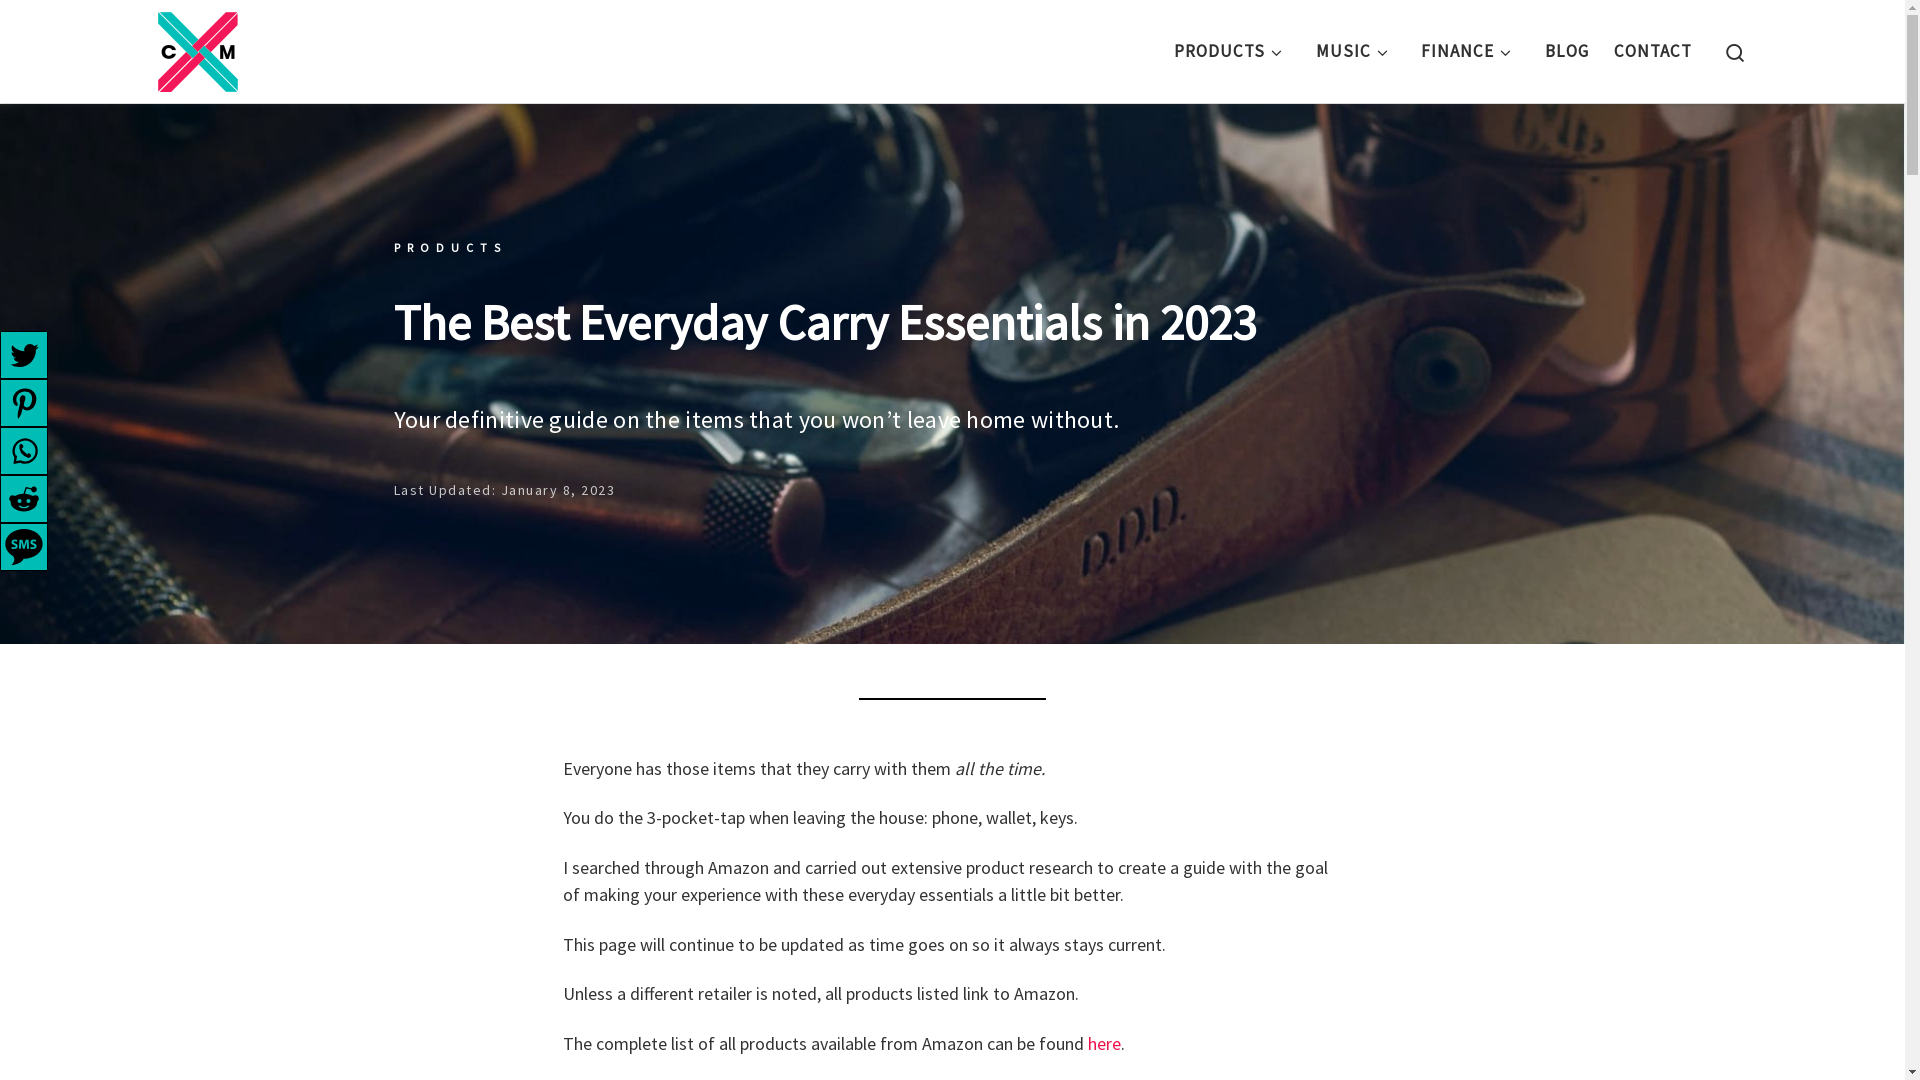 This screenshot has width=1920, height=1080. What do you see at coordinates (1470, 52) in the screenshot?
I see `FINANCE` at bounding box center [1470, 52].